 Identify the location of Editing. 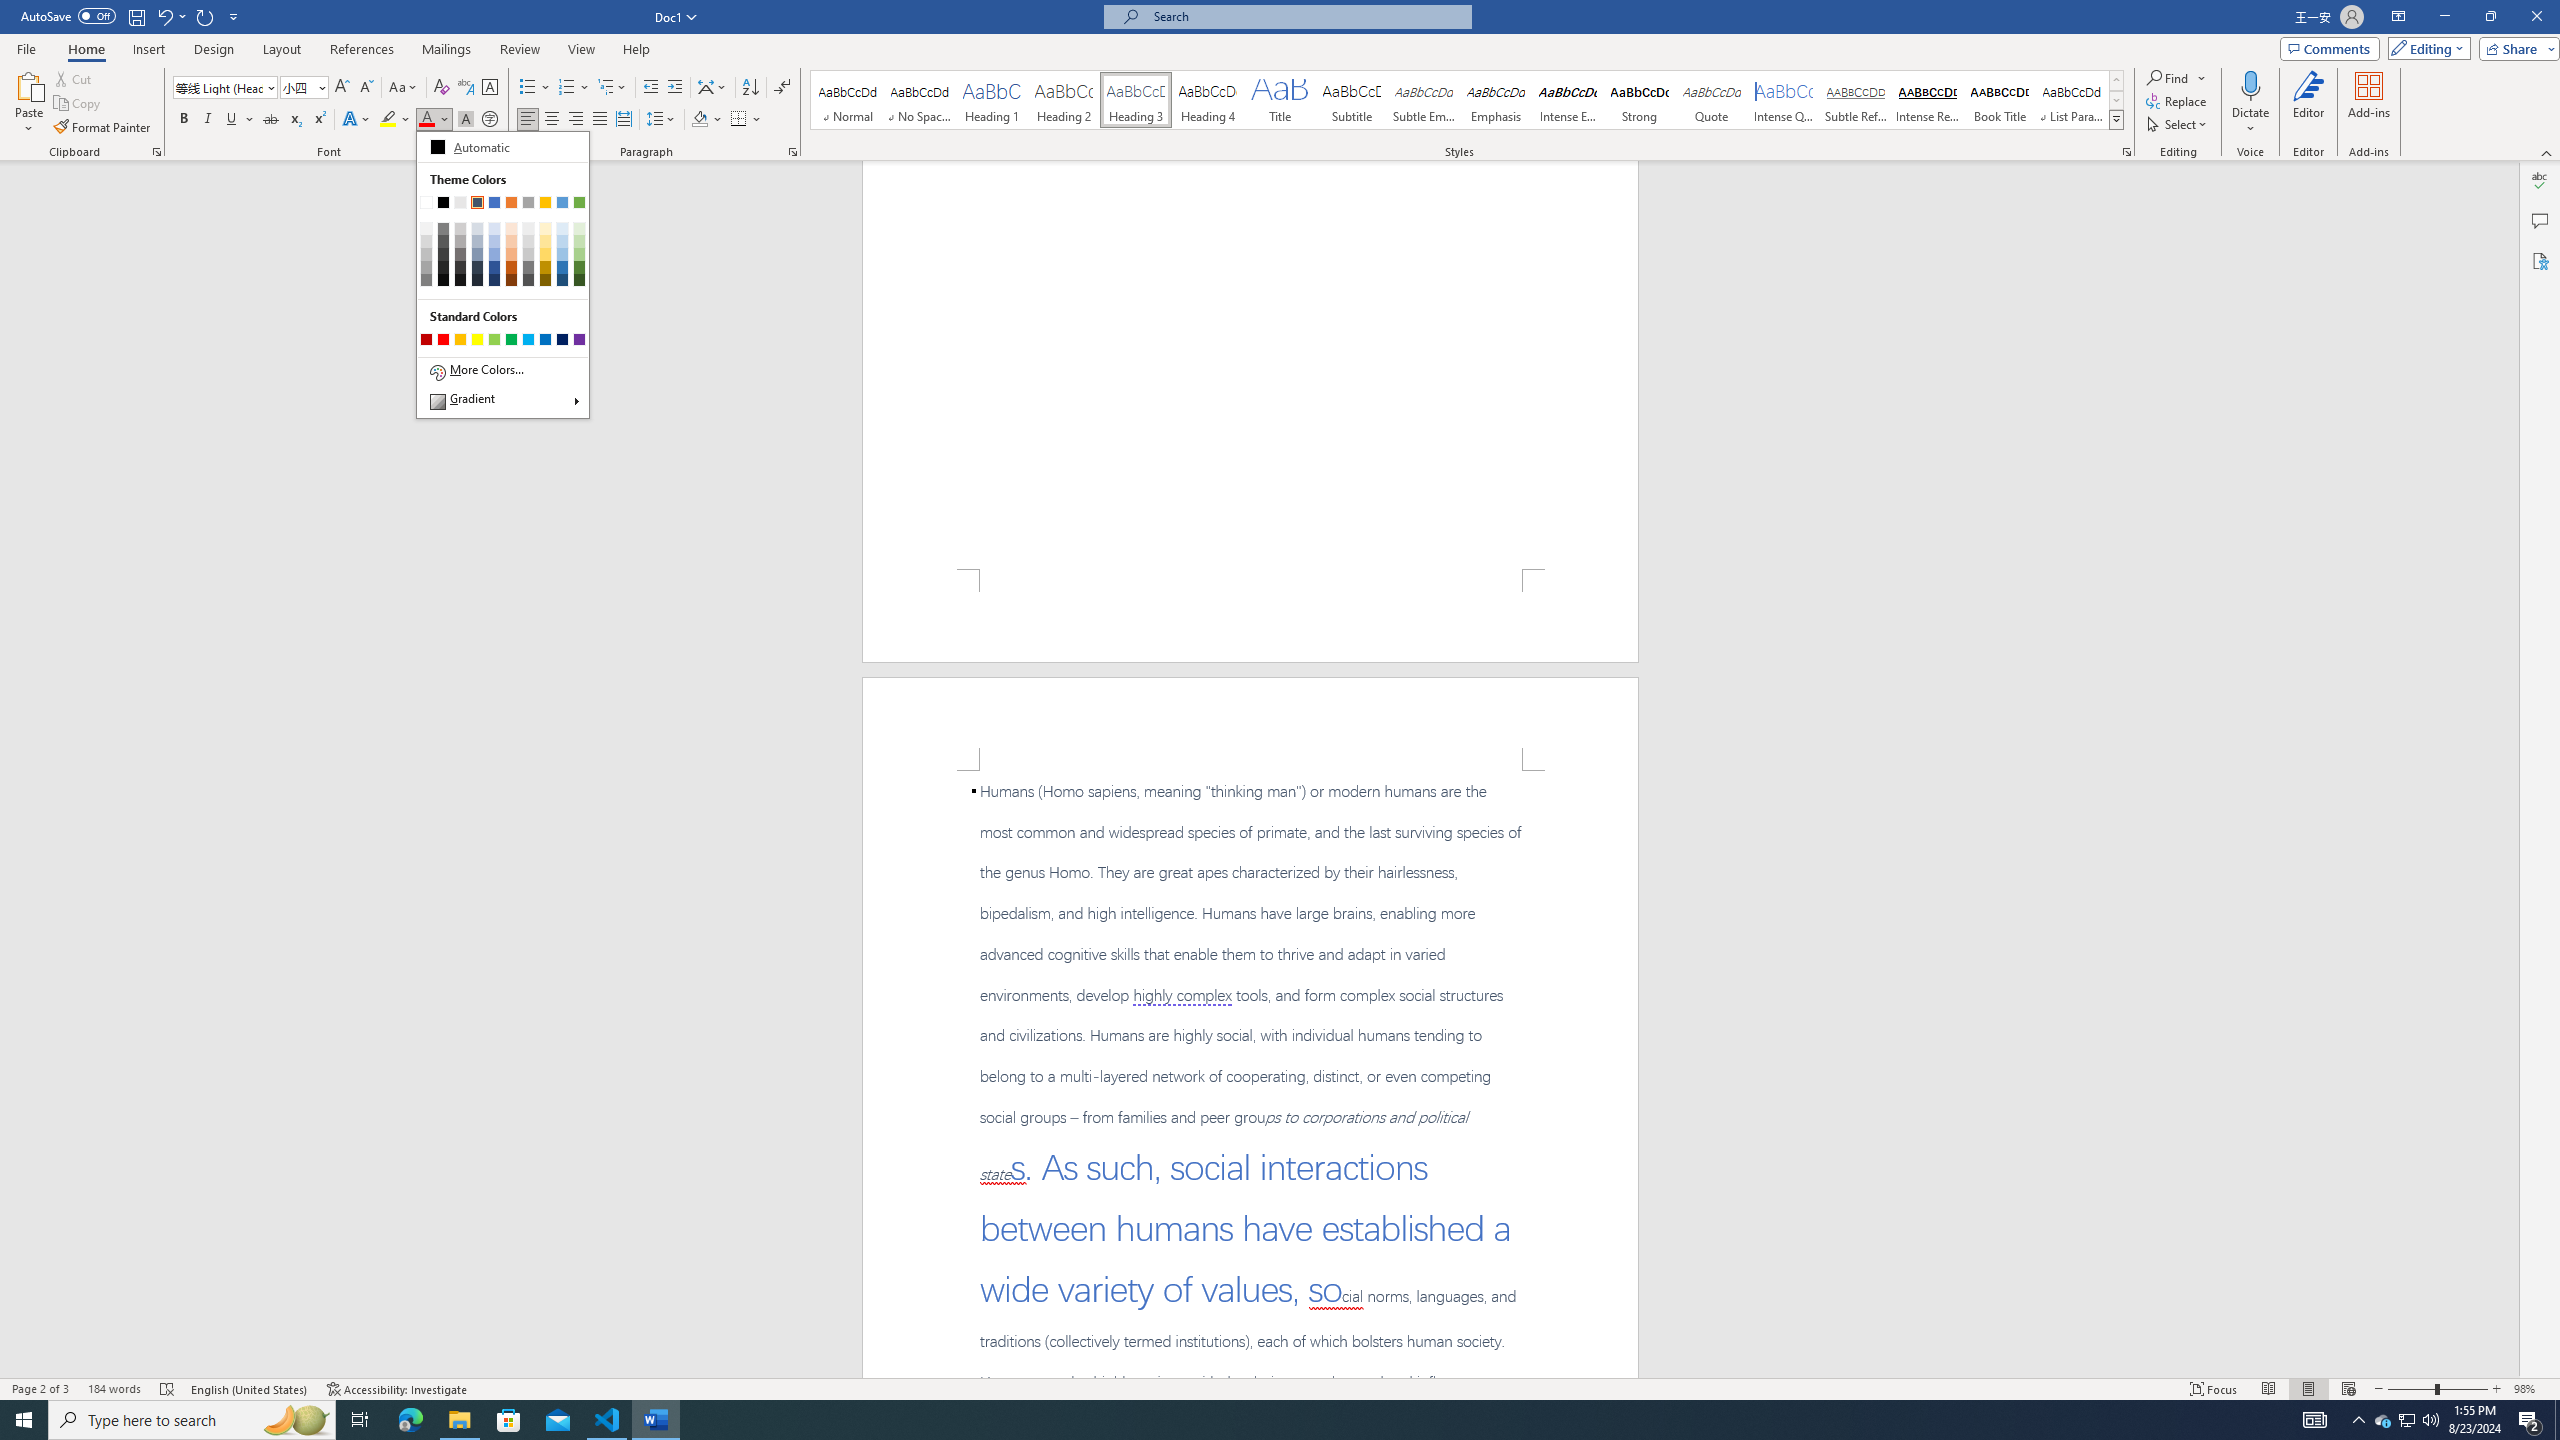
(708, 120).